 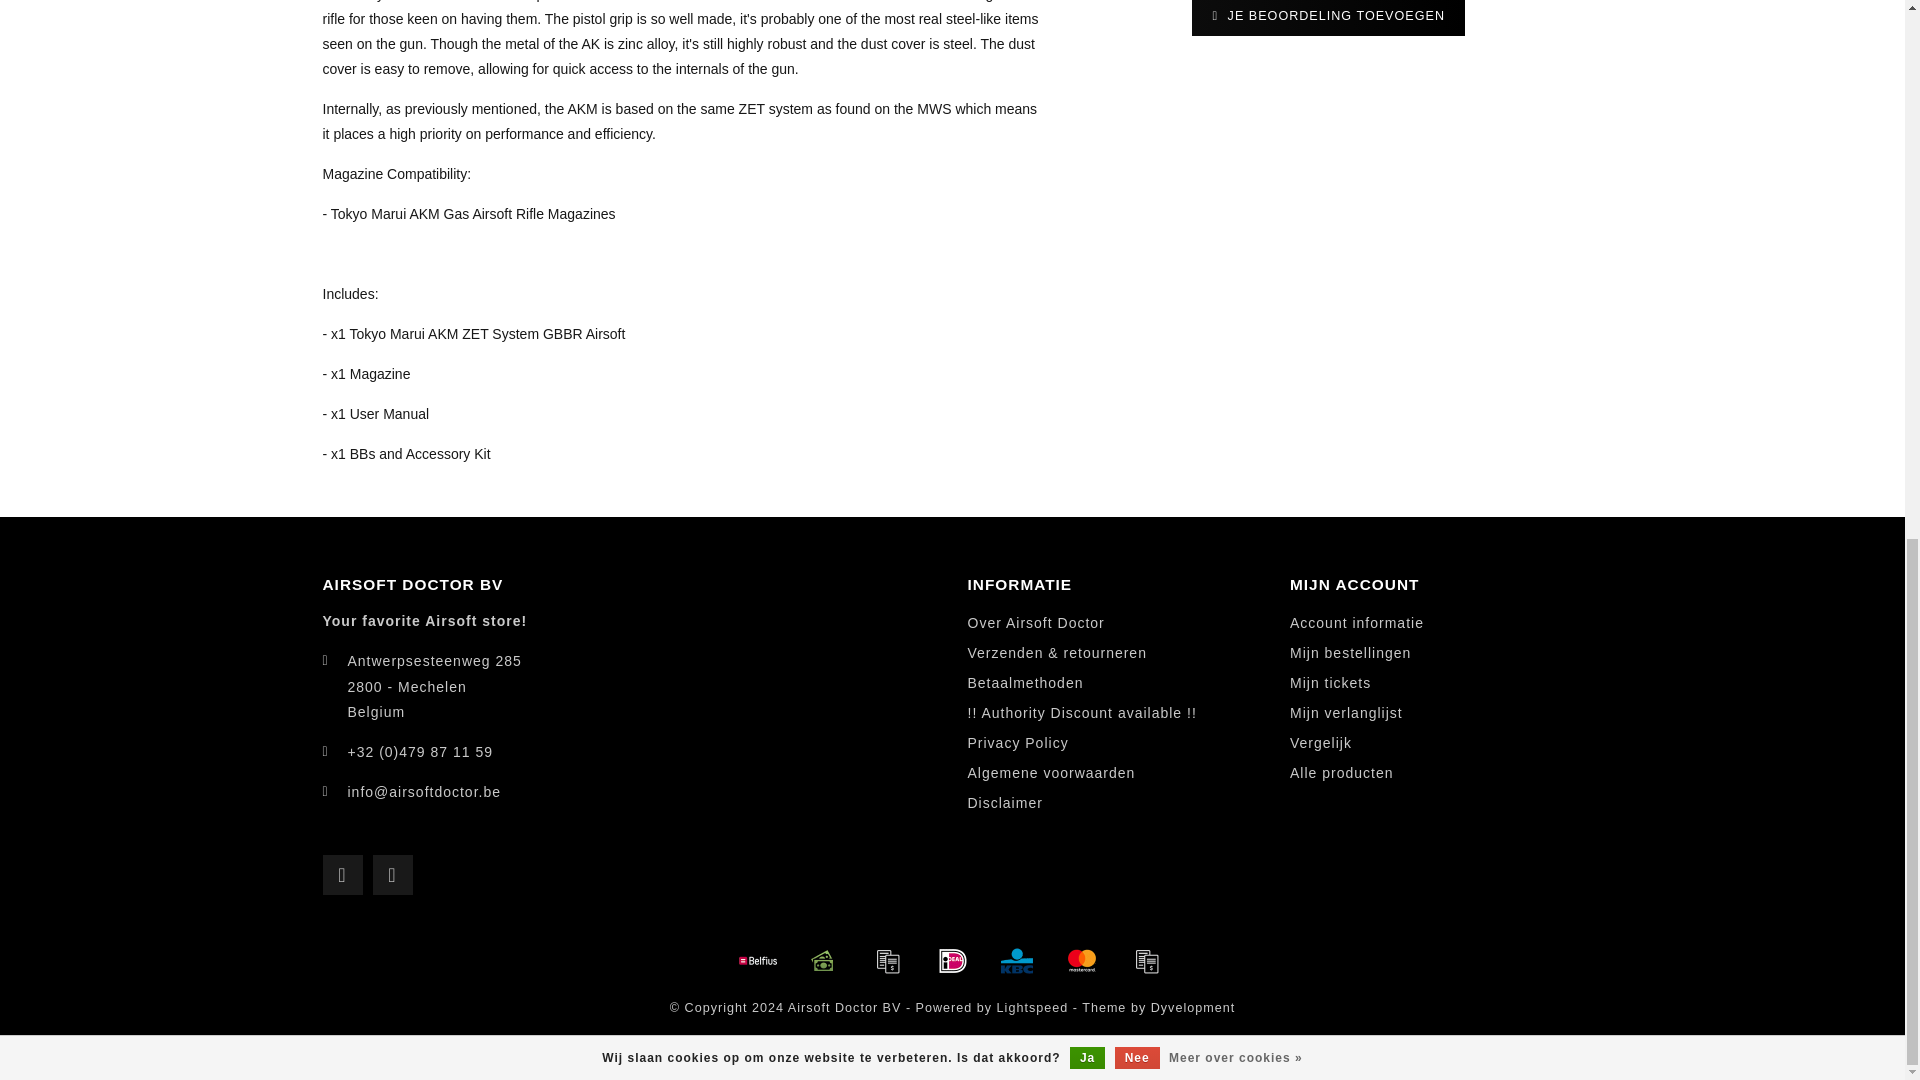 What do you see at coordinates (1036, 624) in the screenshot?
I see `Over Airsoft Doctor ` at bounding box center [1036, 624].